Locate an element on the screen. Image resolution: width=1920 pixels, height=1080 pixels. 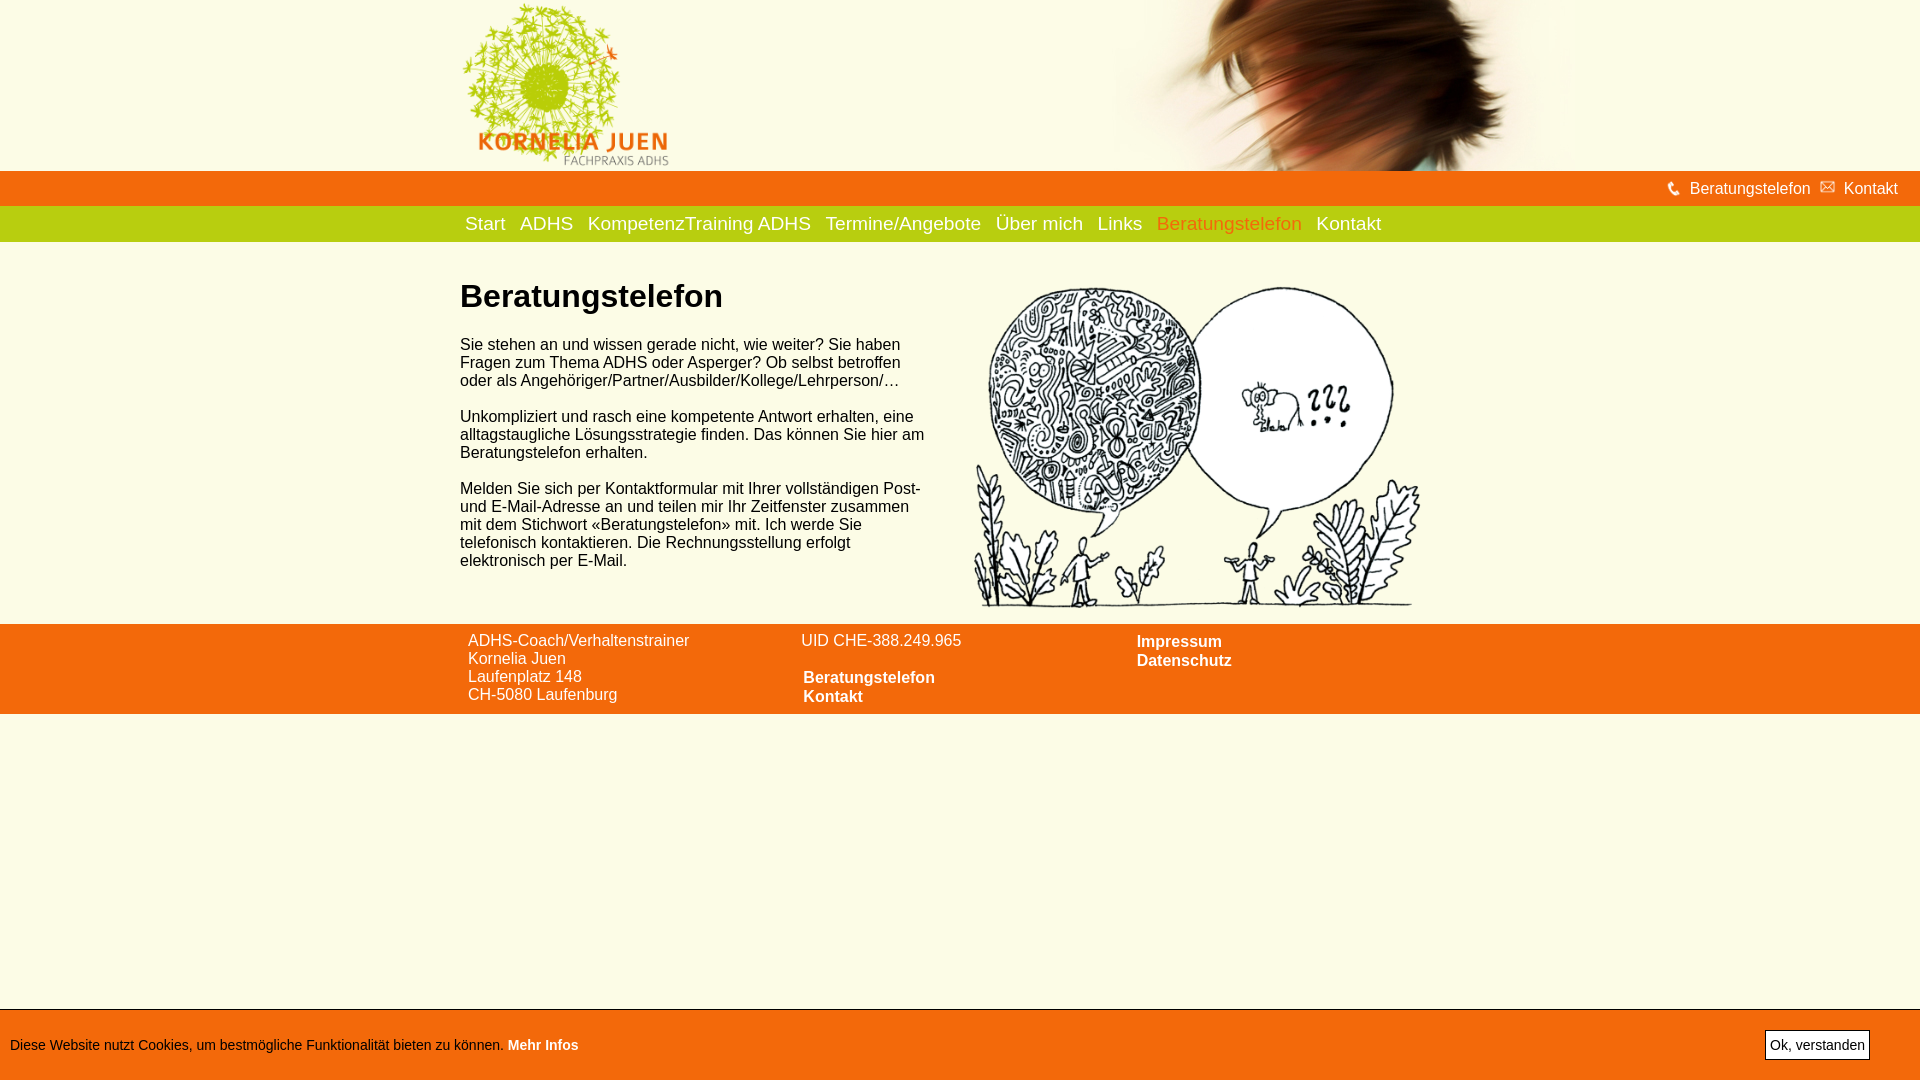
Start is located at coordinates (486, 224).